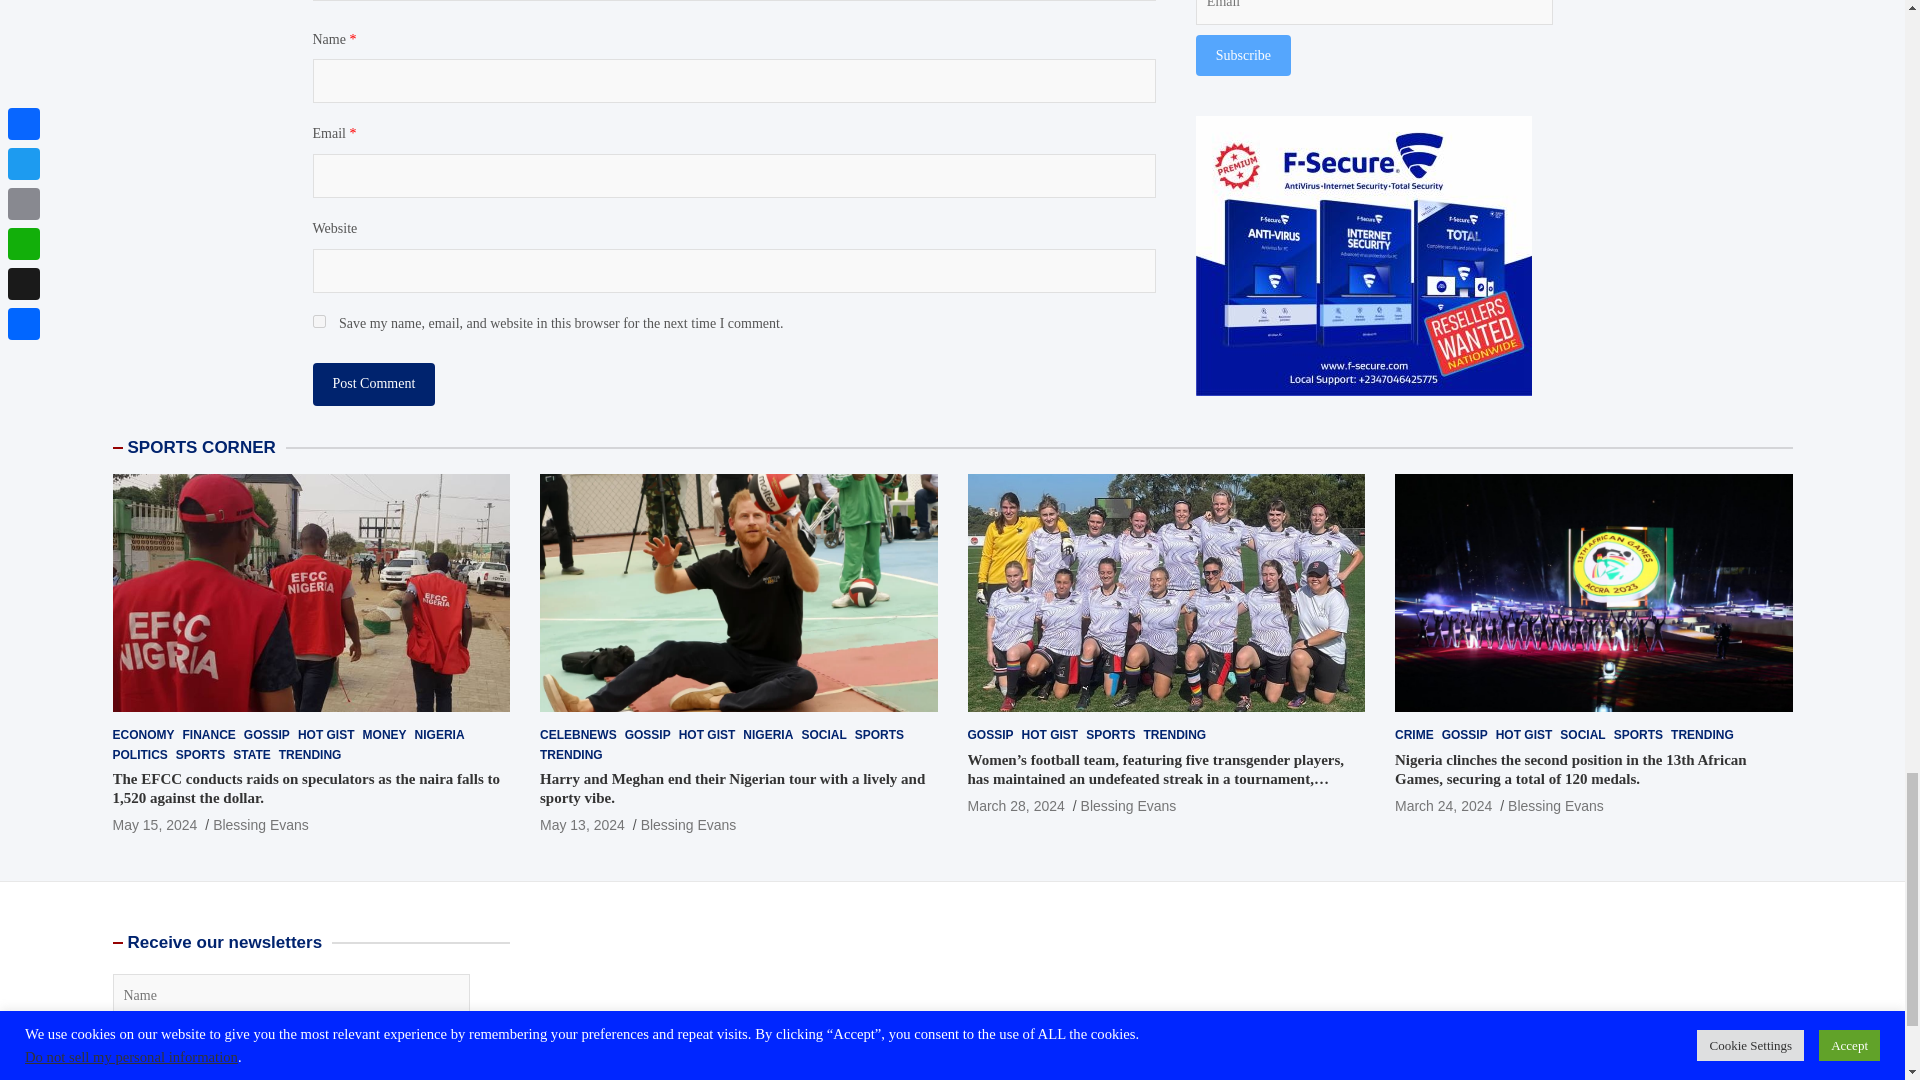  What do you see at coordinates (202, 447) in the screenshot?
I see `SPORTS CORNER` at bounding box center [202, 447].